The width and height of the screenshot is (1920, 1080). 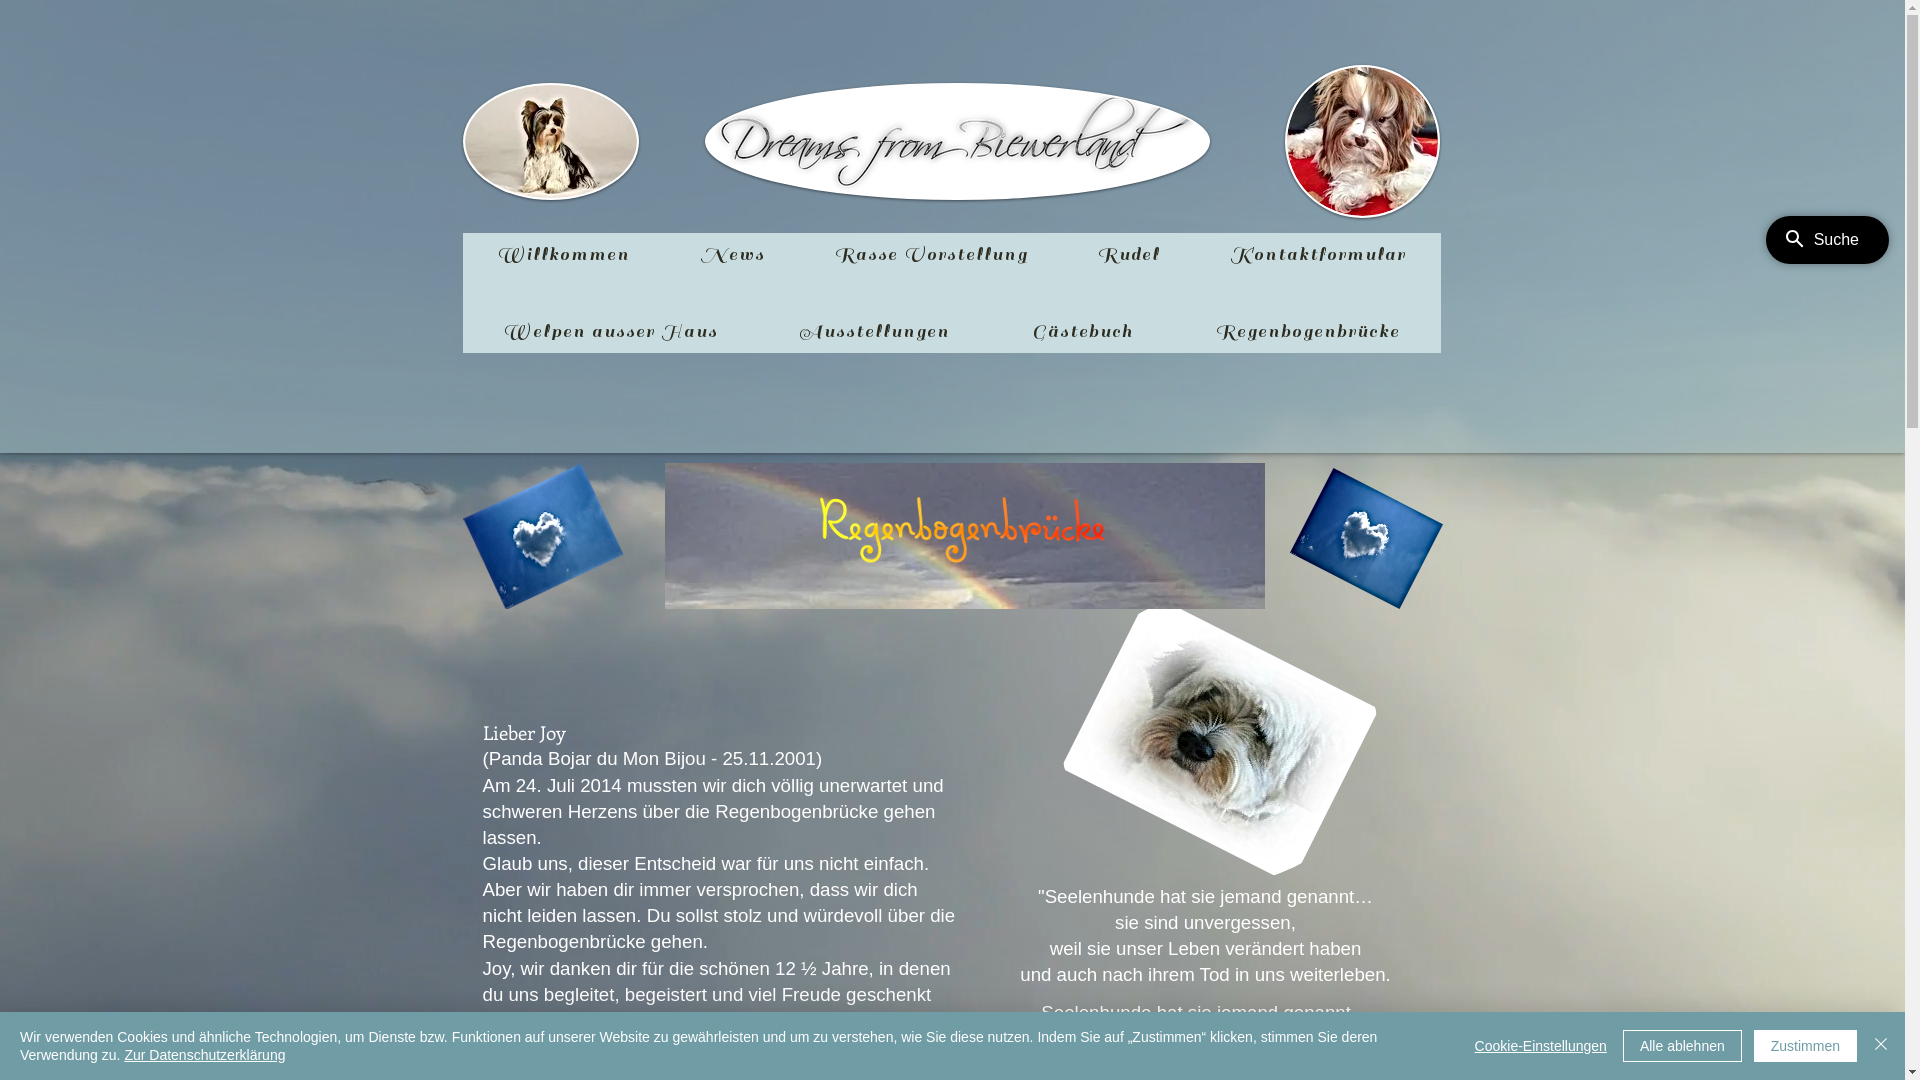 What do you see at coordinates (1318, 254) in the screenshot?
I see `Kontaktformular` at bounding box center [1318, 254].